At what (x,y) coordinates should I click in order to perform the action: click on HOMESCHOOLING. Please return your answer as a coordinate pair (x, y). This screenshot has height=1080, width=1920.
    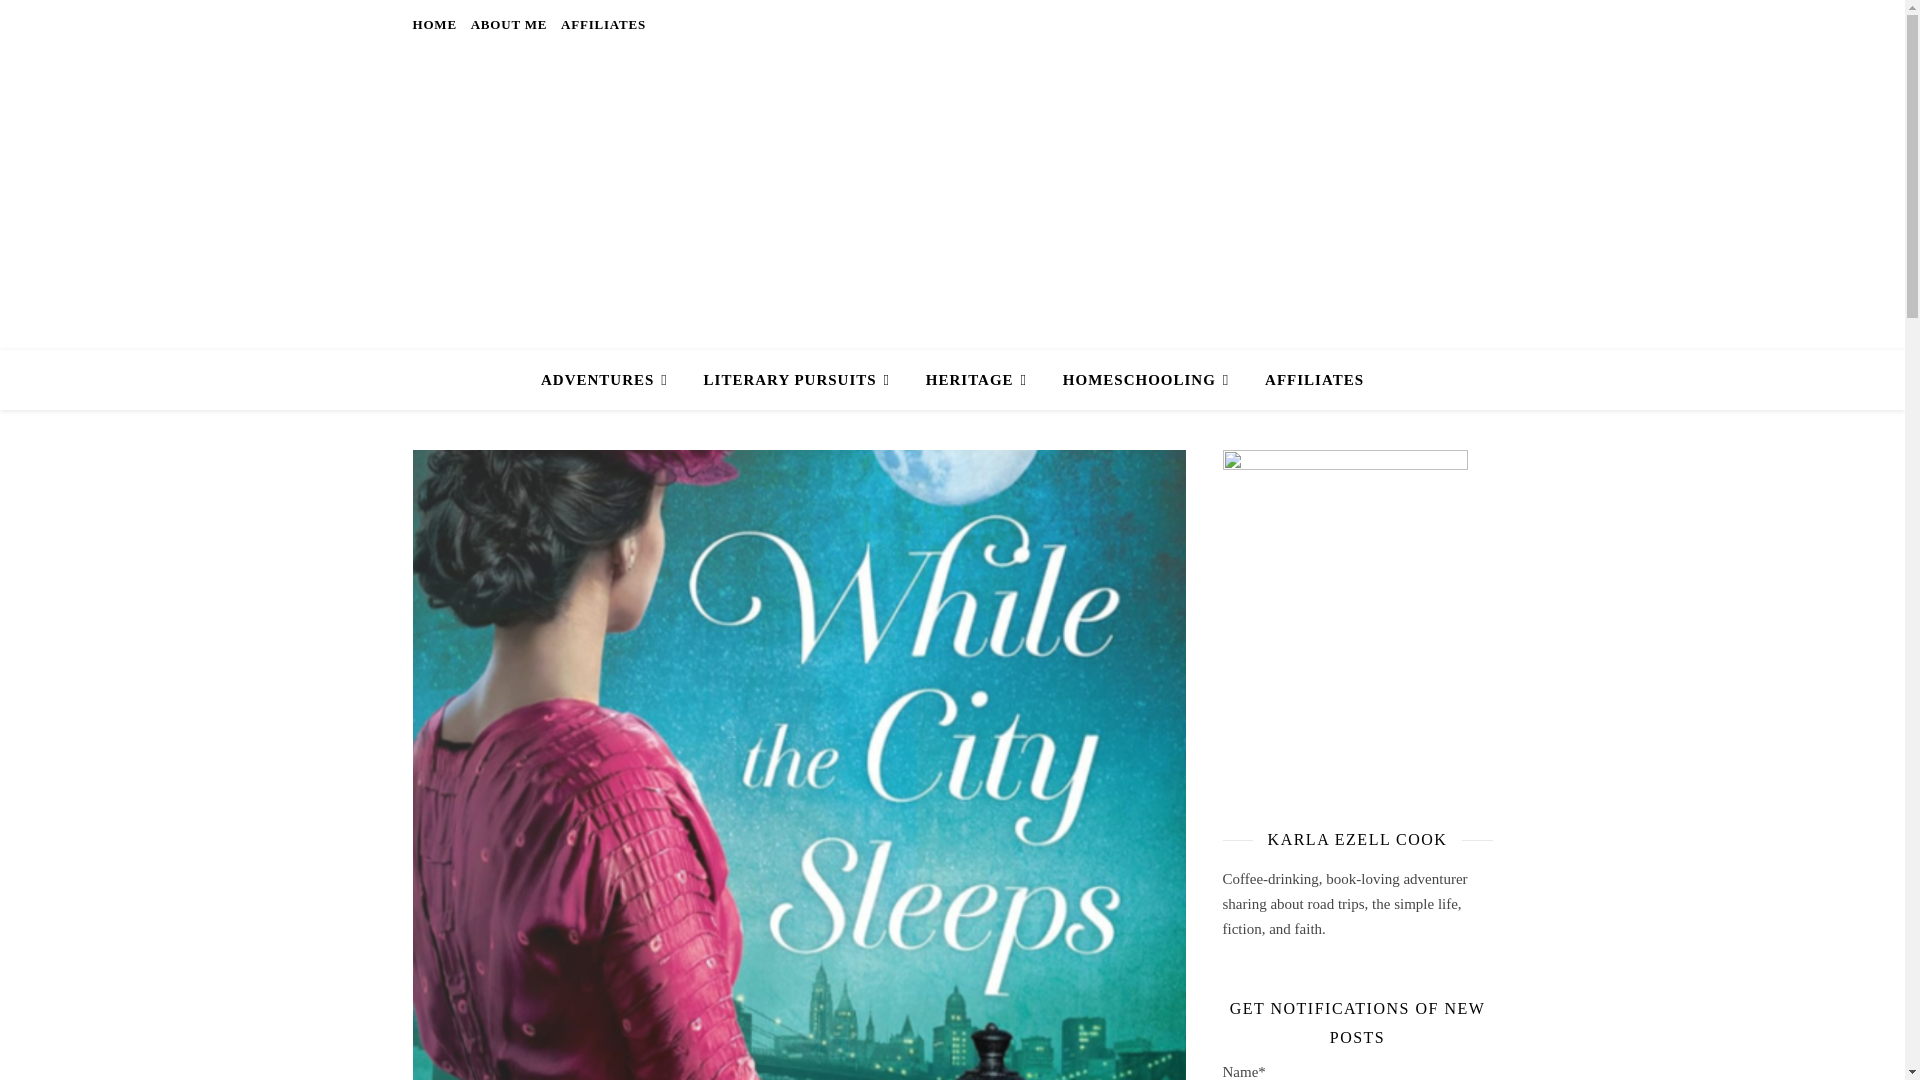
    Looking at the image, I should click on (1146, 380).